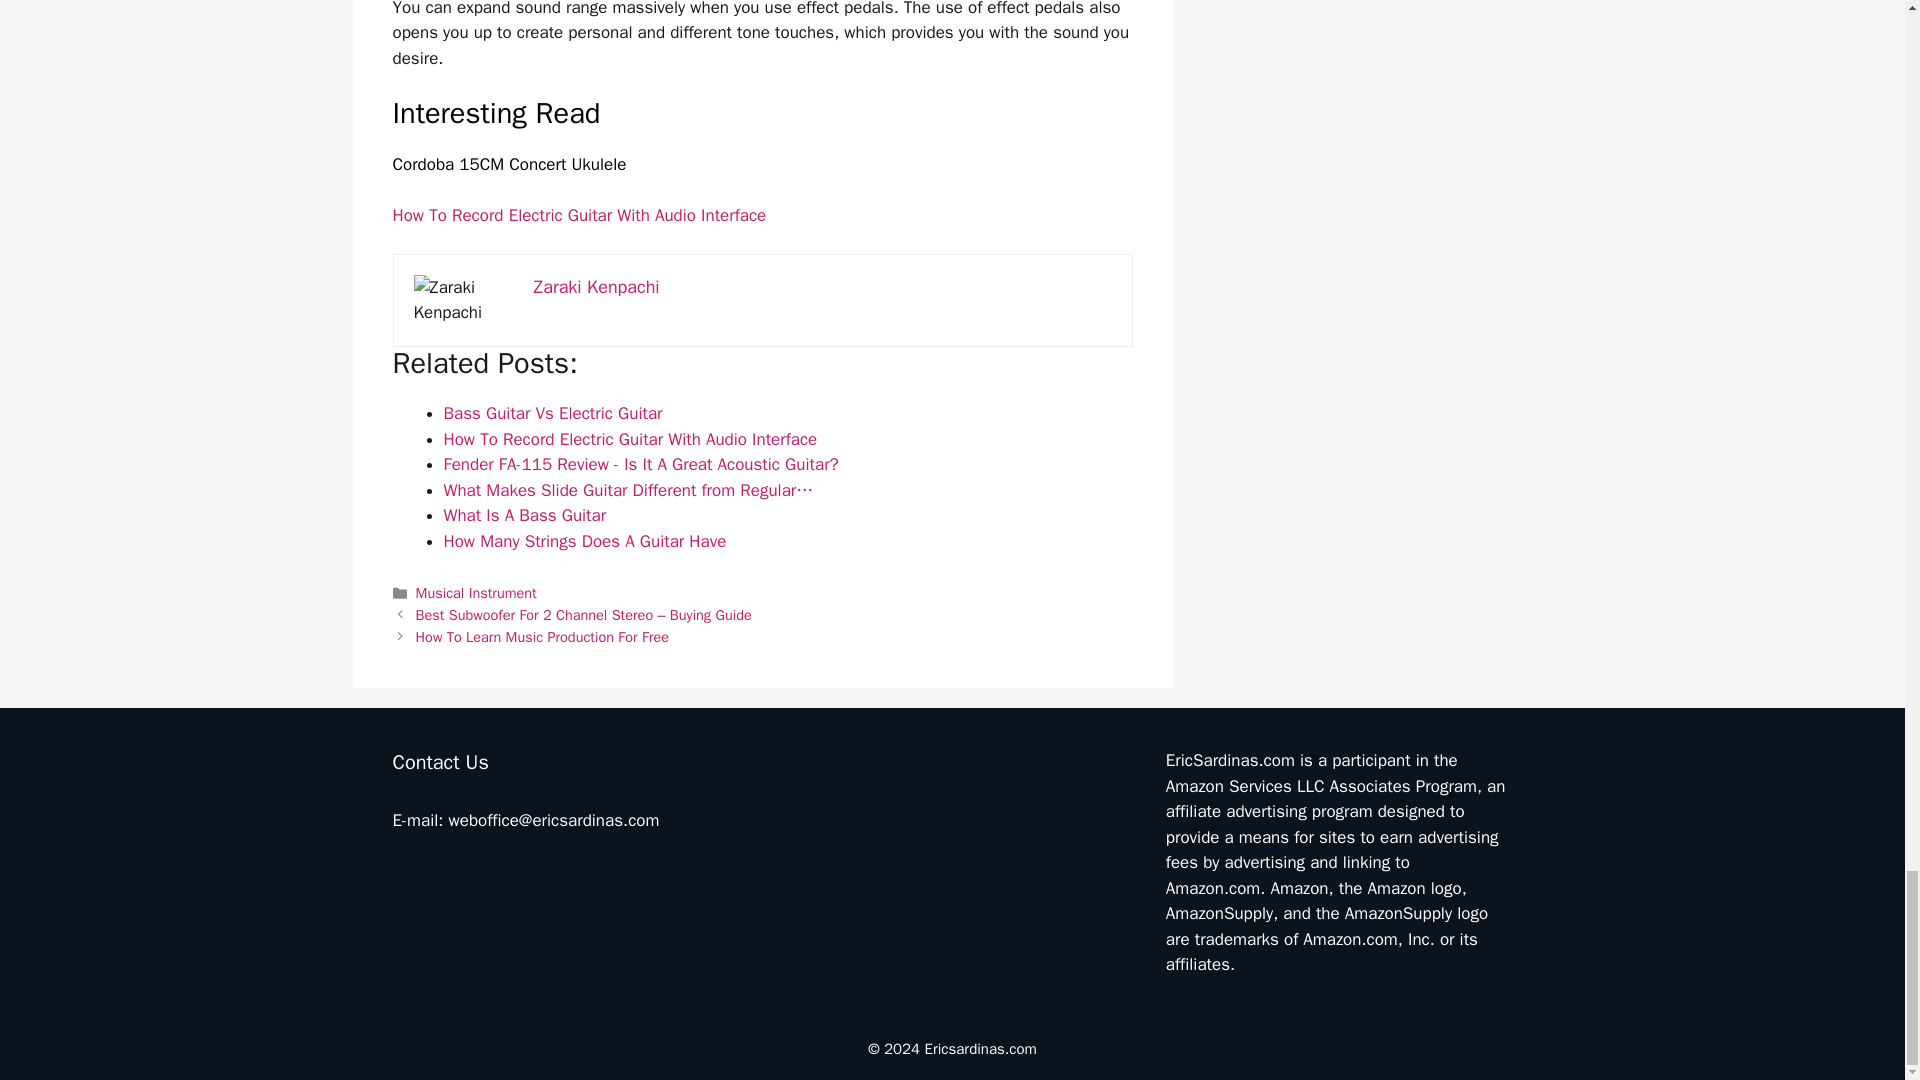 The height and width of the screenshot is (1080, 1920). Describe the element at coordinates (552, 413) in the screenshot. I see `Bass Guitar Vs Electric Guitar` at that location.